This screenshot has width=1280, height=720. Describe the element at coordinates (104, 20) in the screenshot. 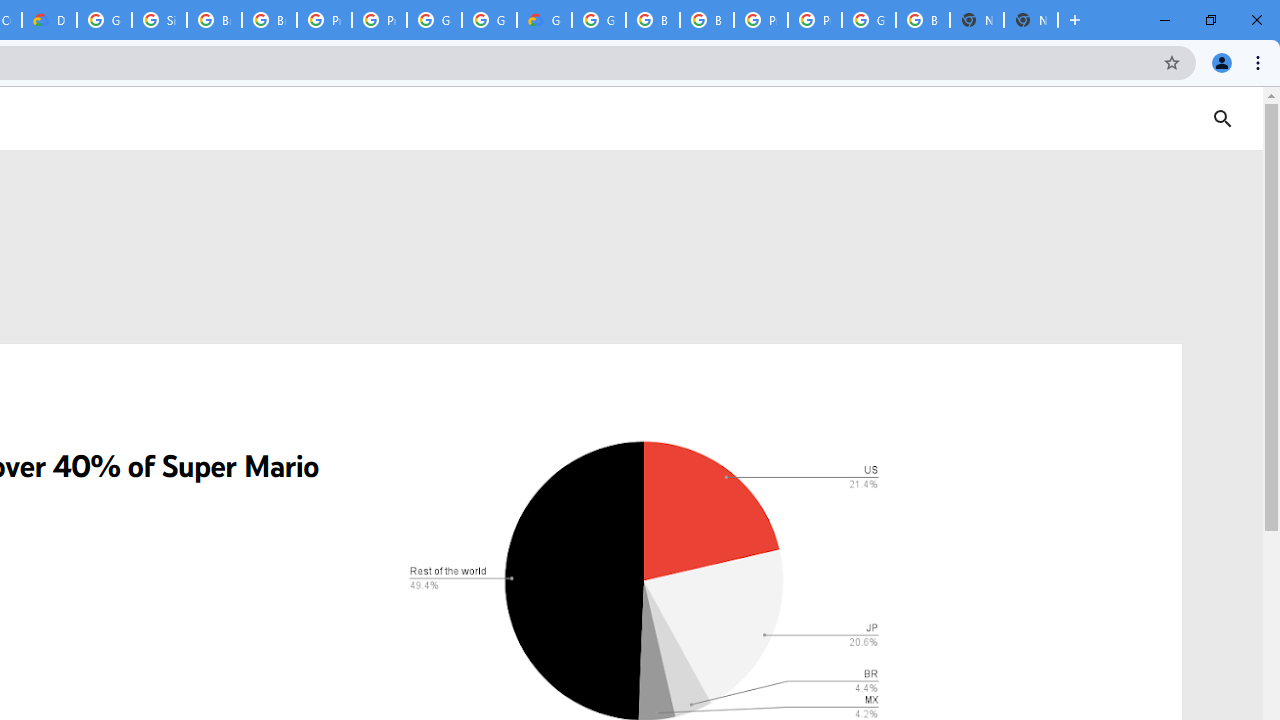

I see `Google Cloud Platform` at that location.